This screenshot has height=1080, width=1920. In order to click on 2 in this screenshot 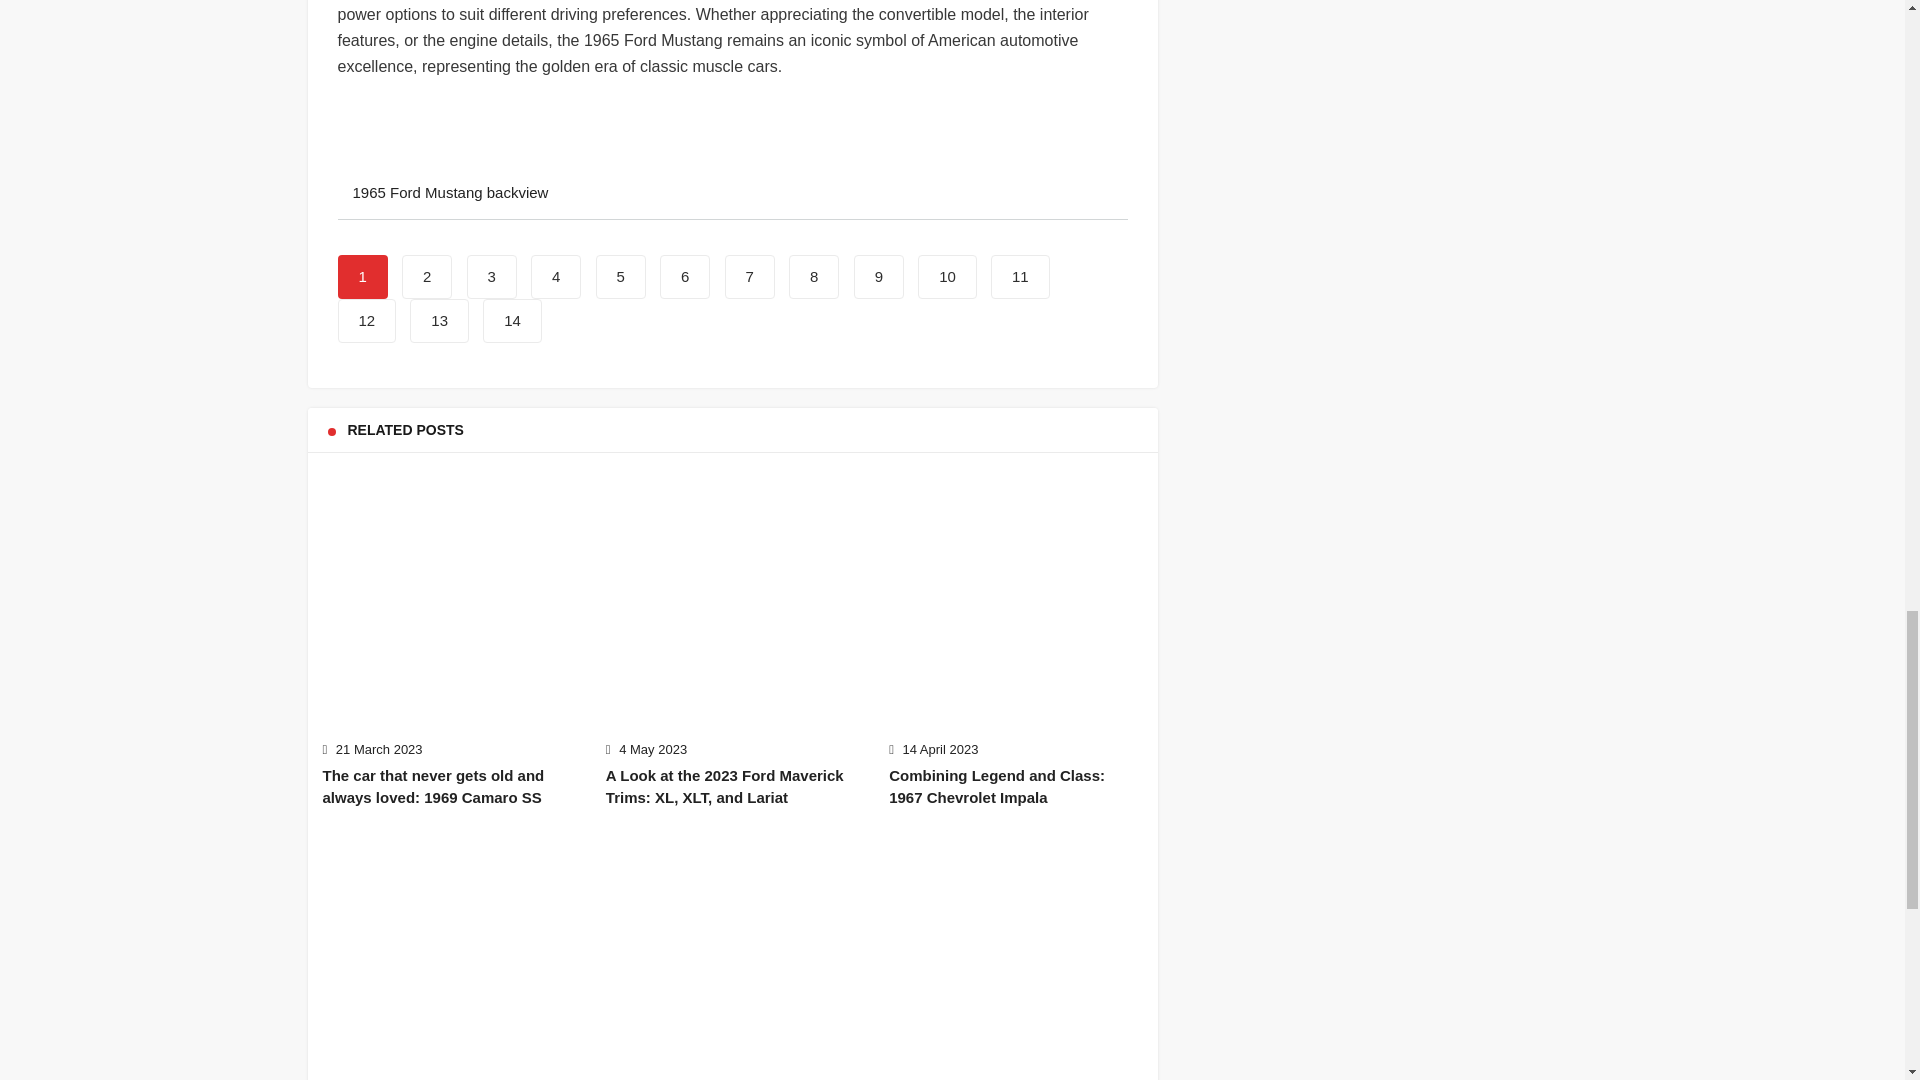, I will do `click(426, 276)`.